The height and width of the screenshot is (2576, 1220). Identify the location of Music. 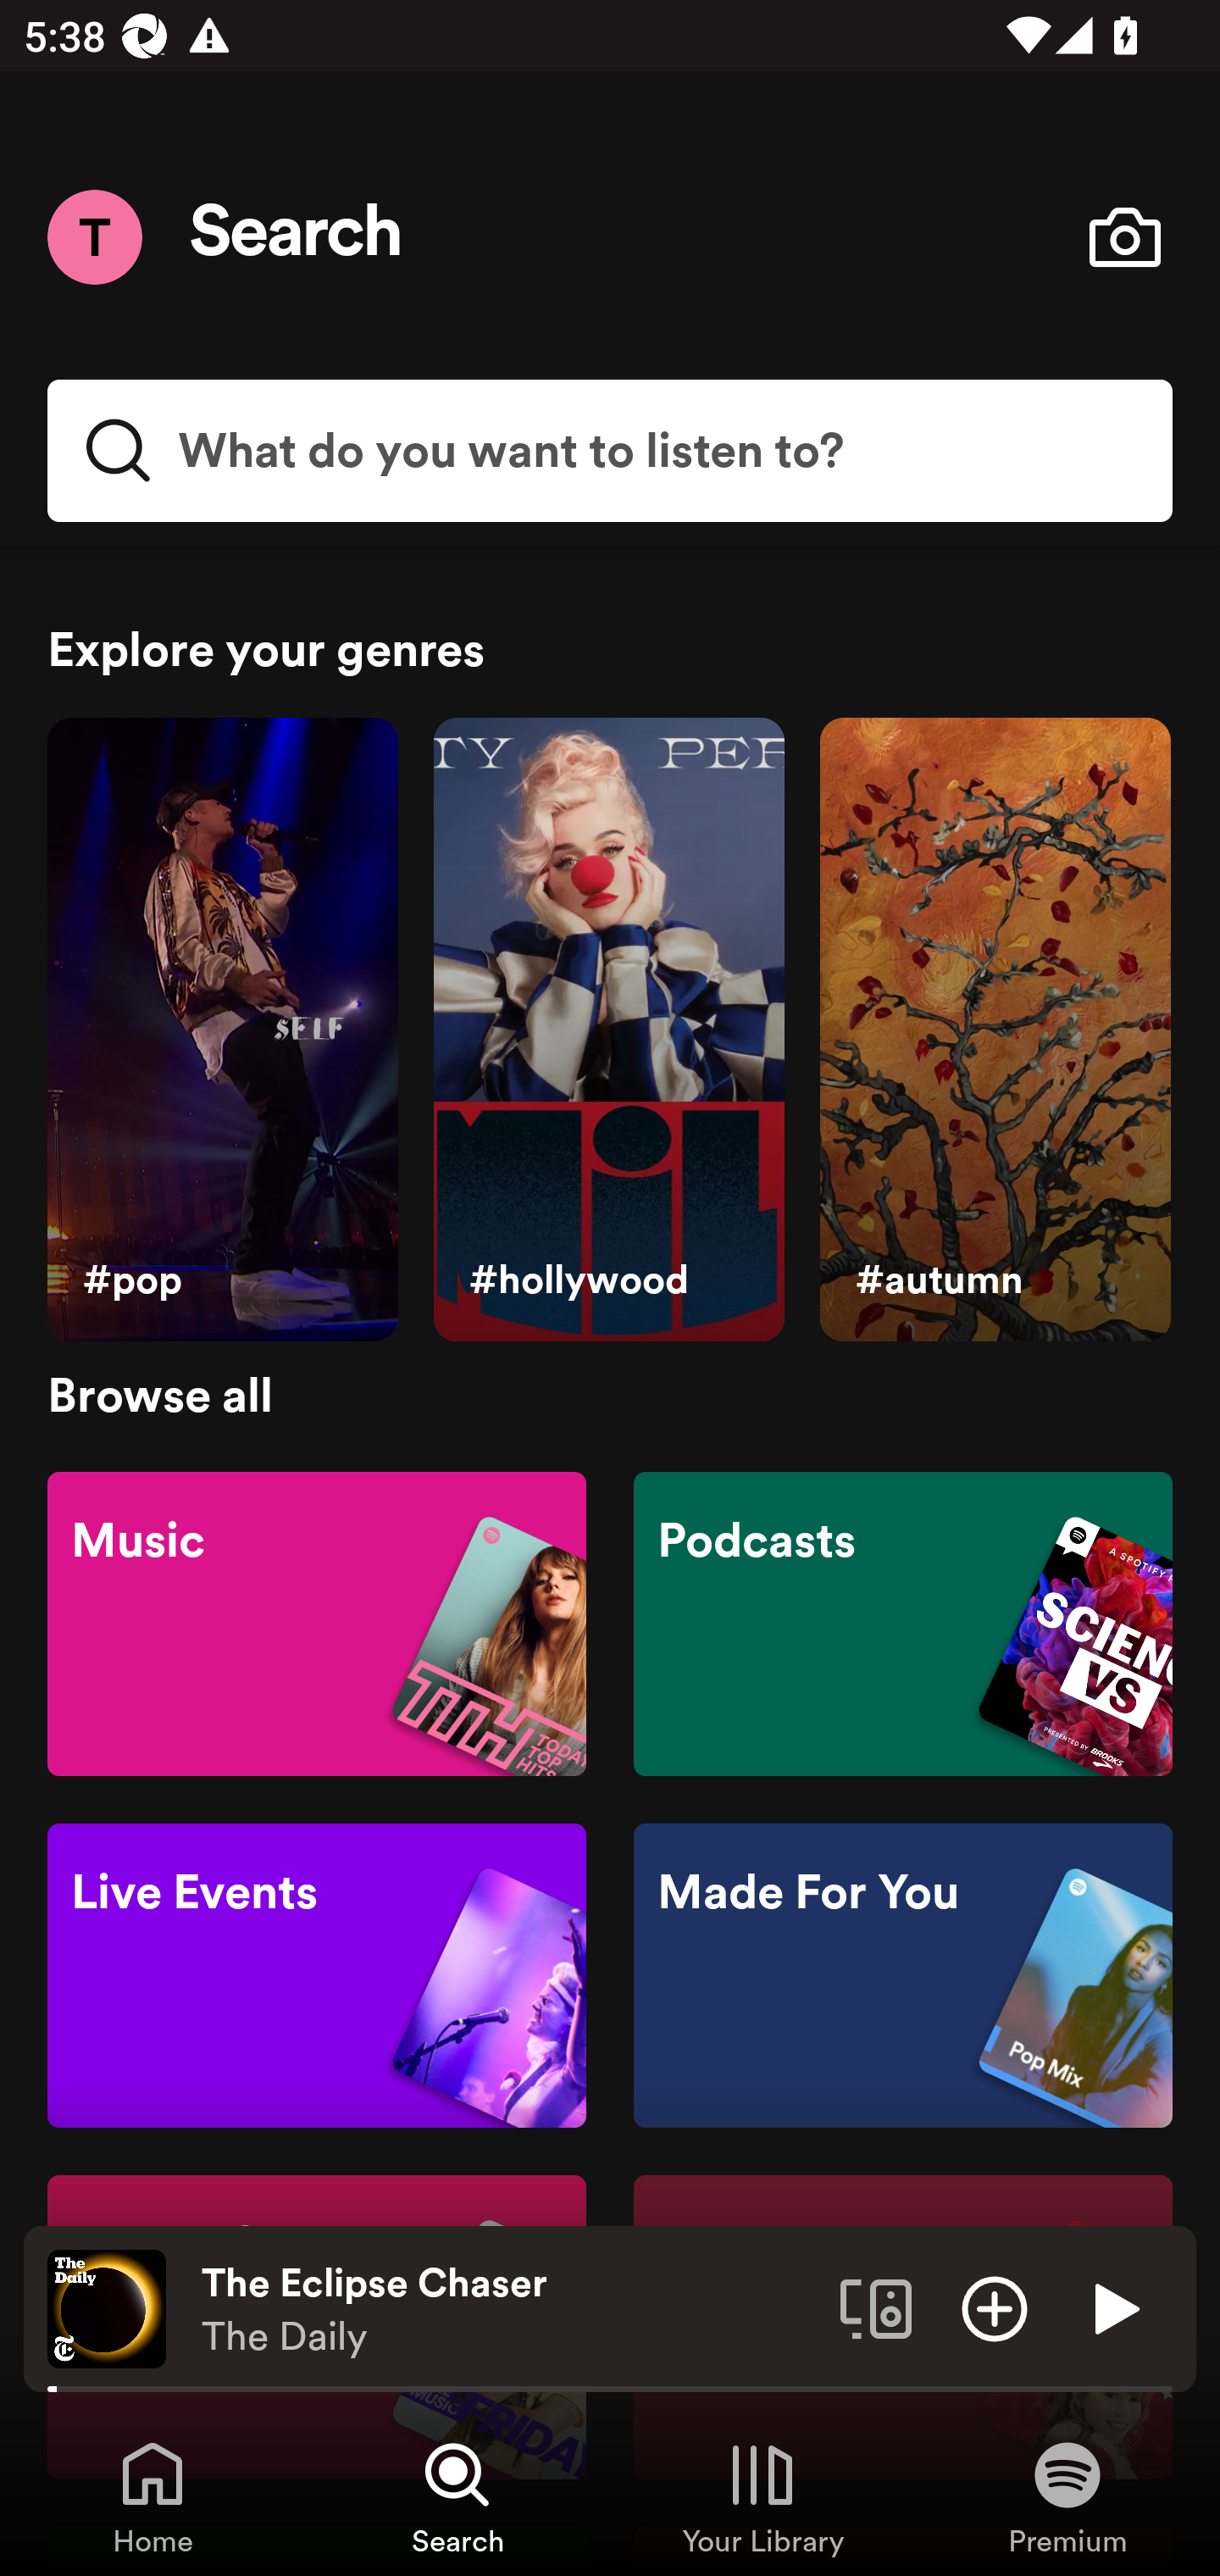
(317, 1622).